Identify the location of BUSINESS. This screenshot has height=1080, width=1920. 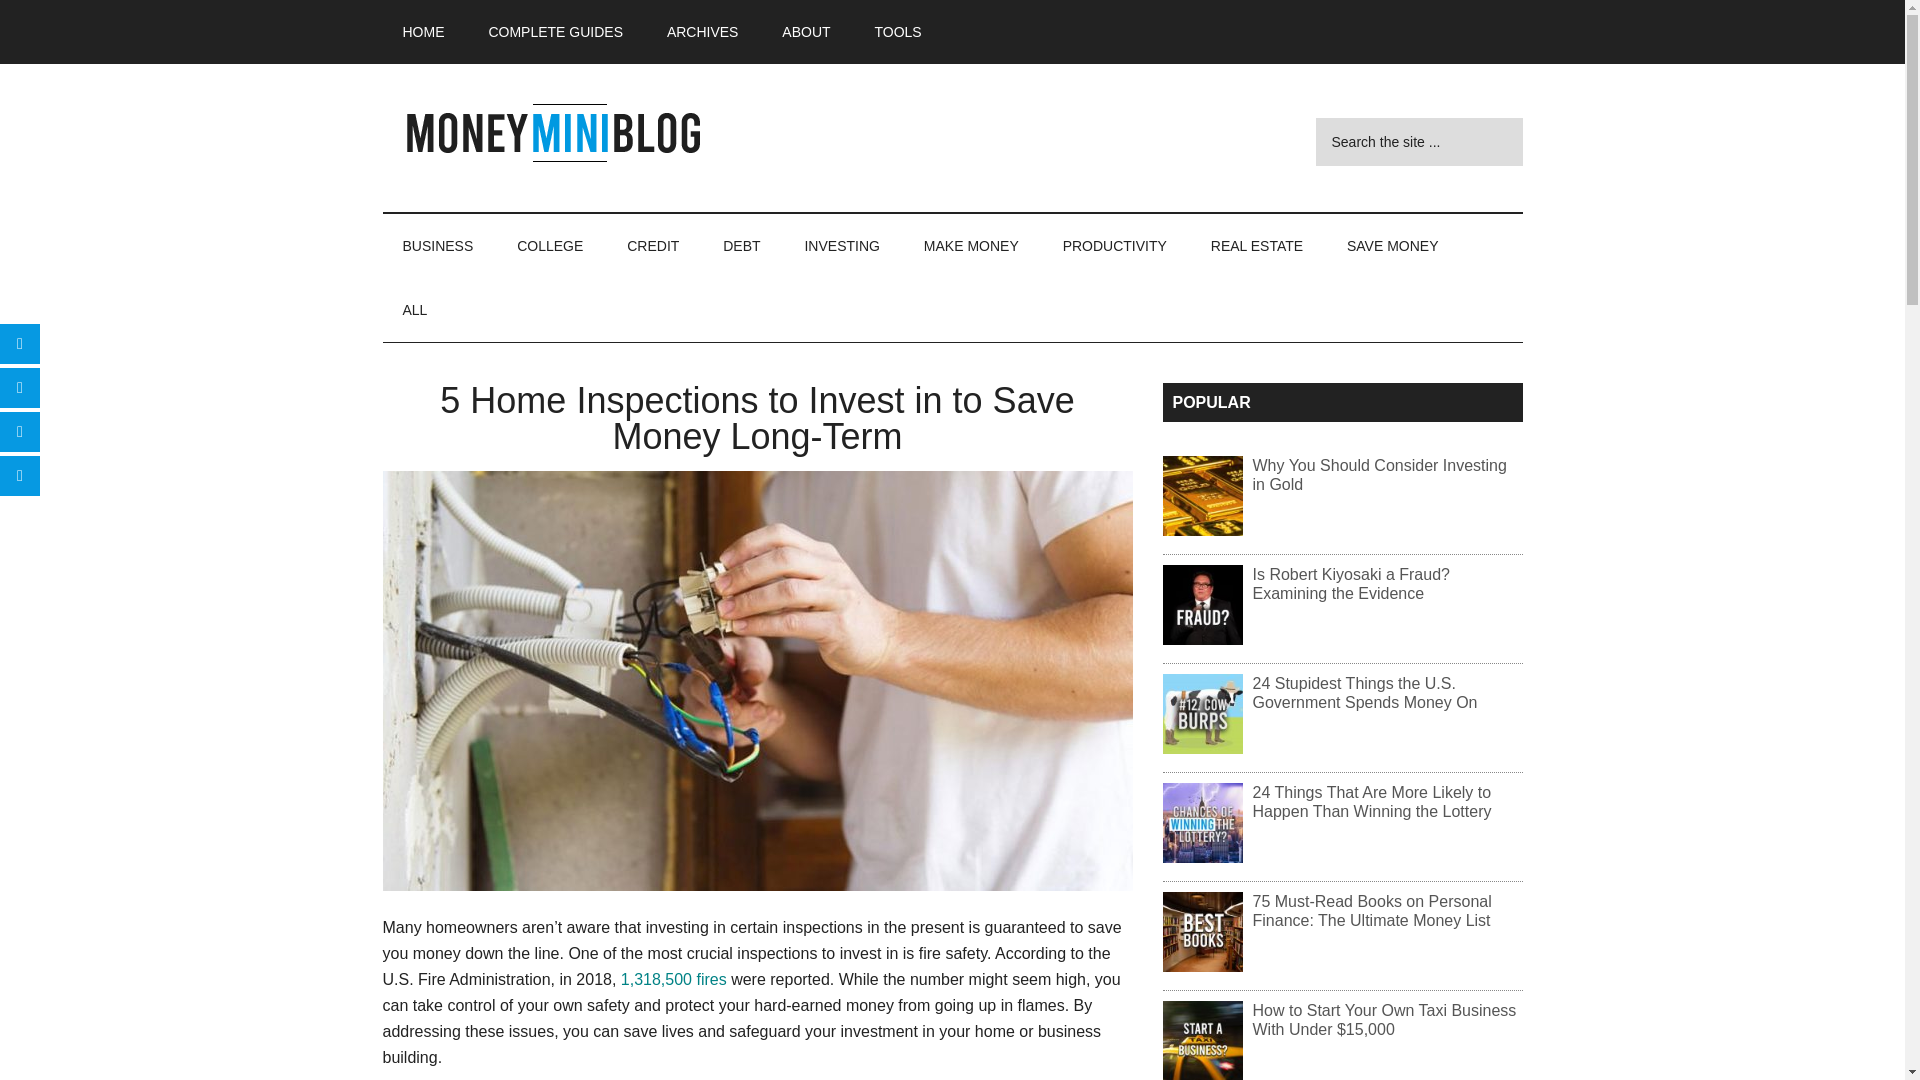
(438, 245).